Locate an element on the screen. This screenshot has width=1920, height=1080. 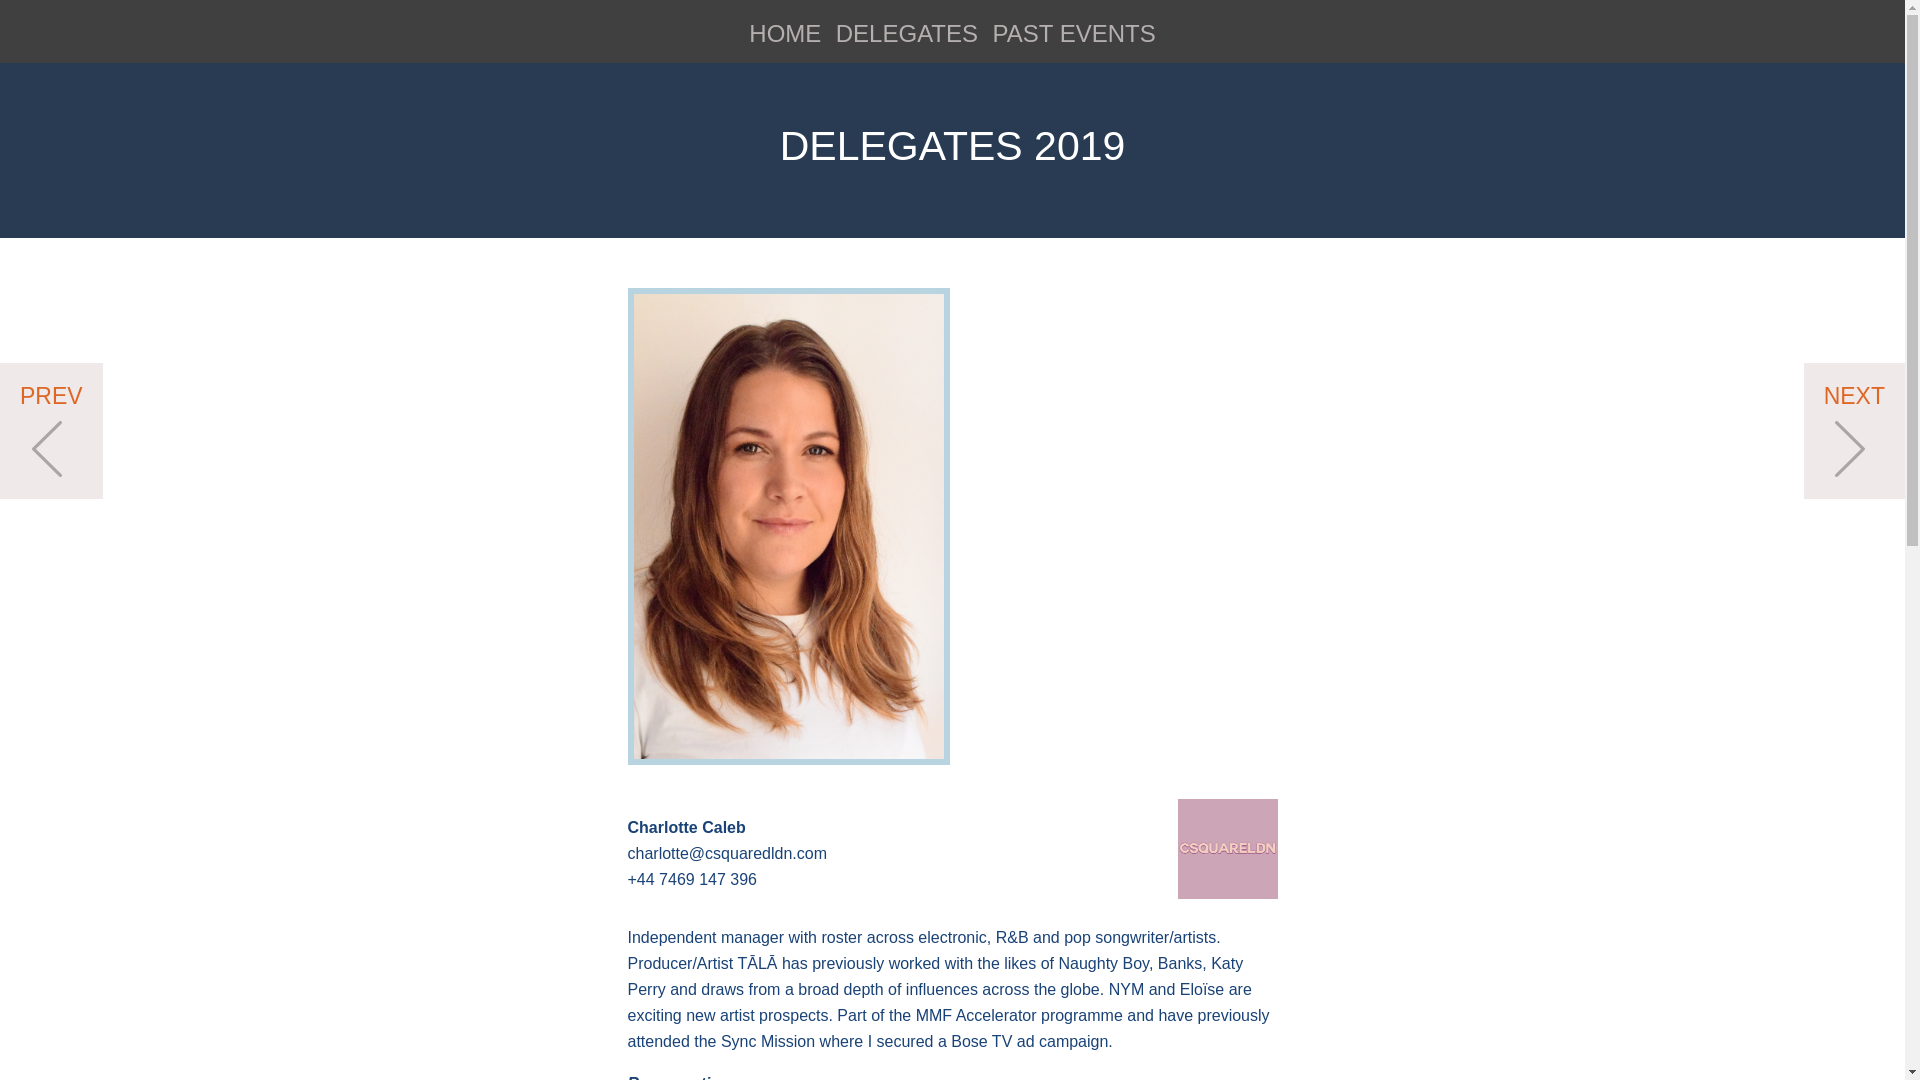
PAST EVENTS is located at coordinates (1074, 34).